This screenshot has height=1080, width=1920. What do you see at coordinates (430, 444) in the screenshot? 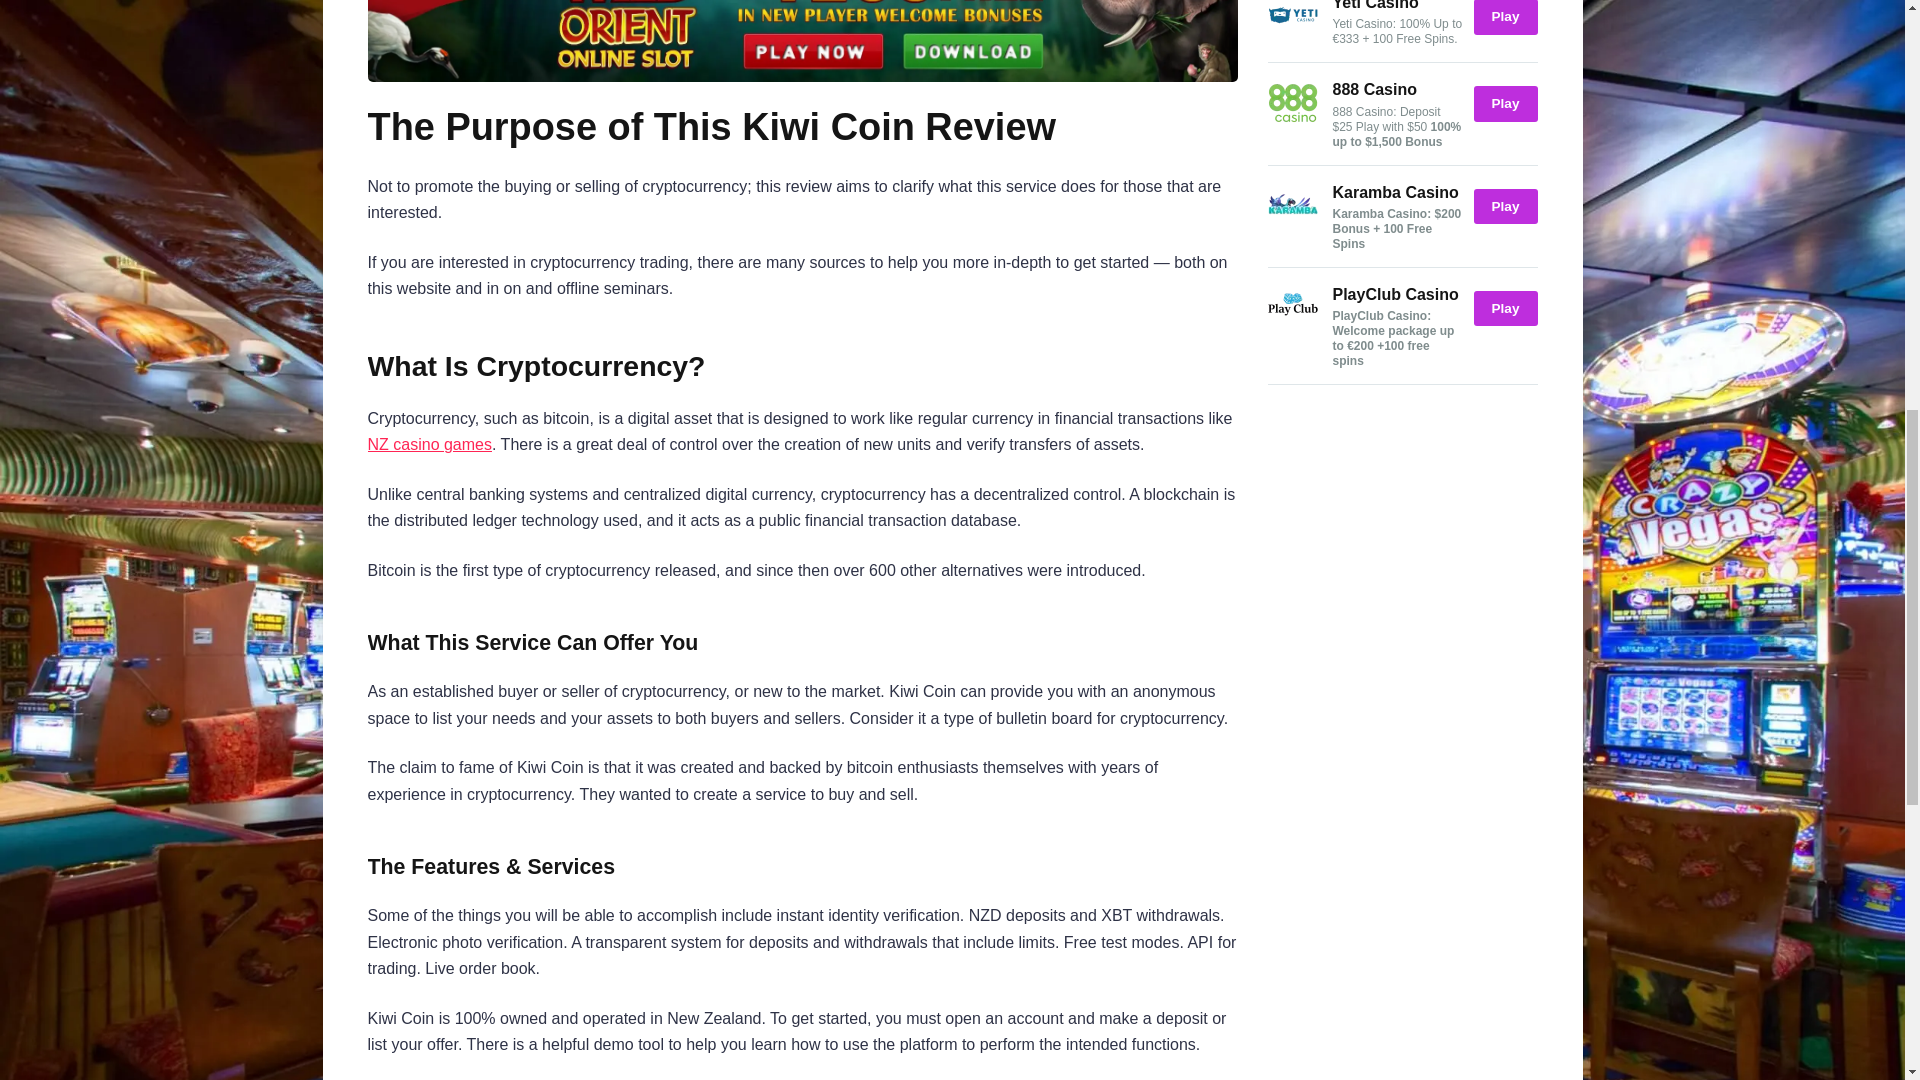
I see `NZ casino games` at bounding box center [430, 444].